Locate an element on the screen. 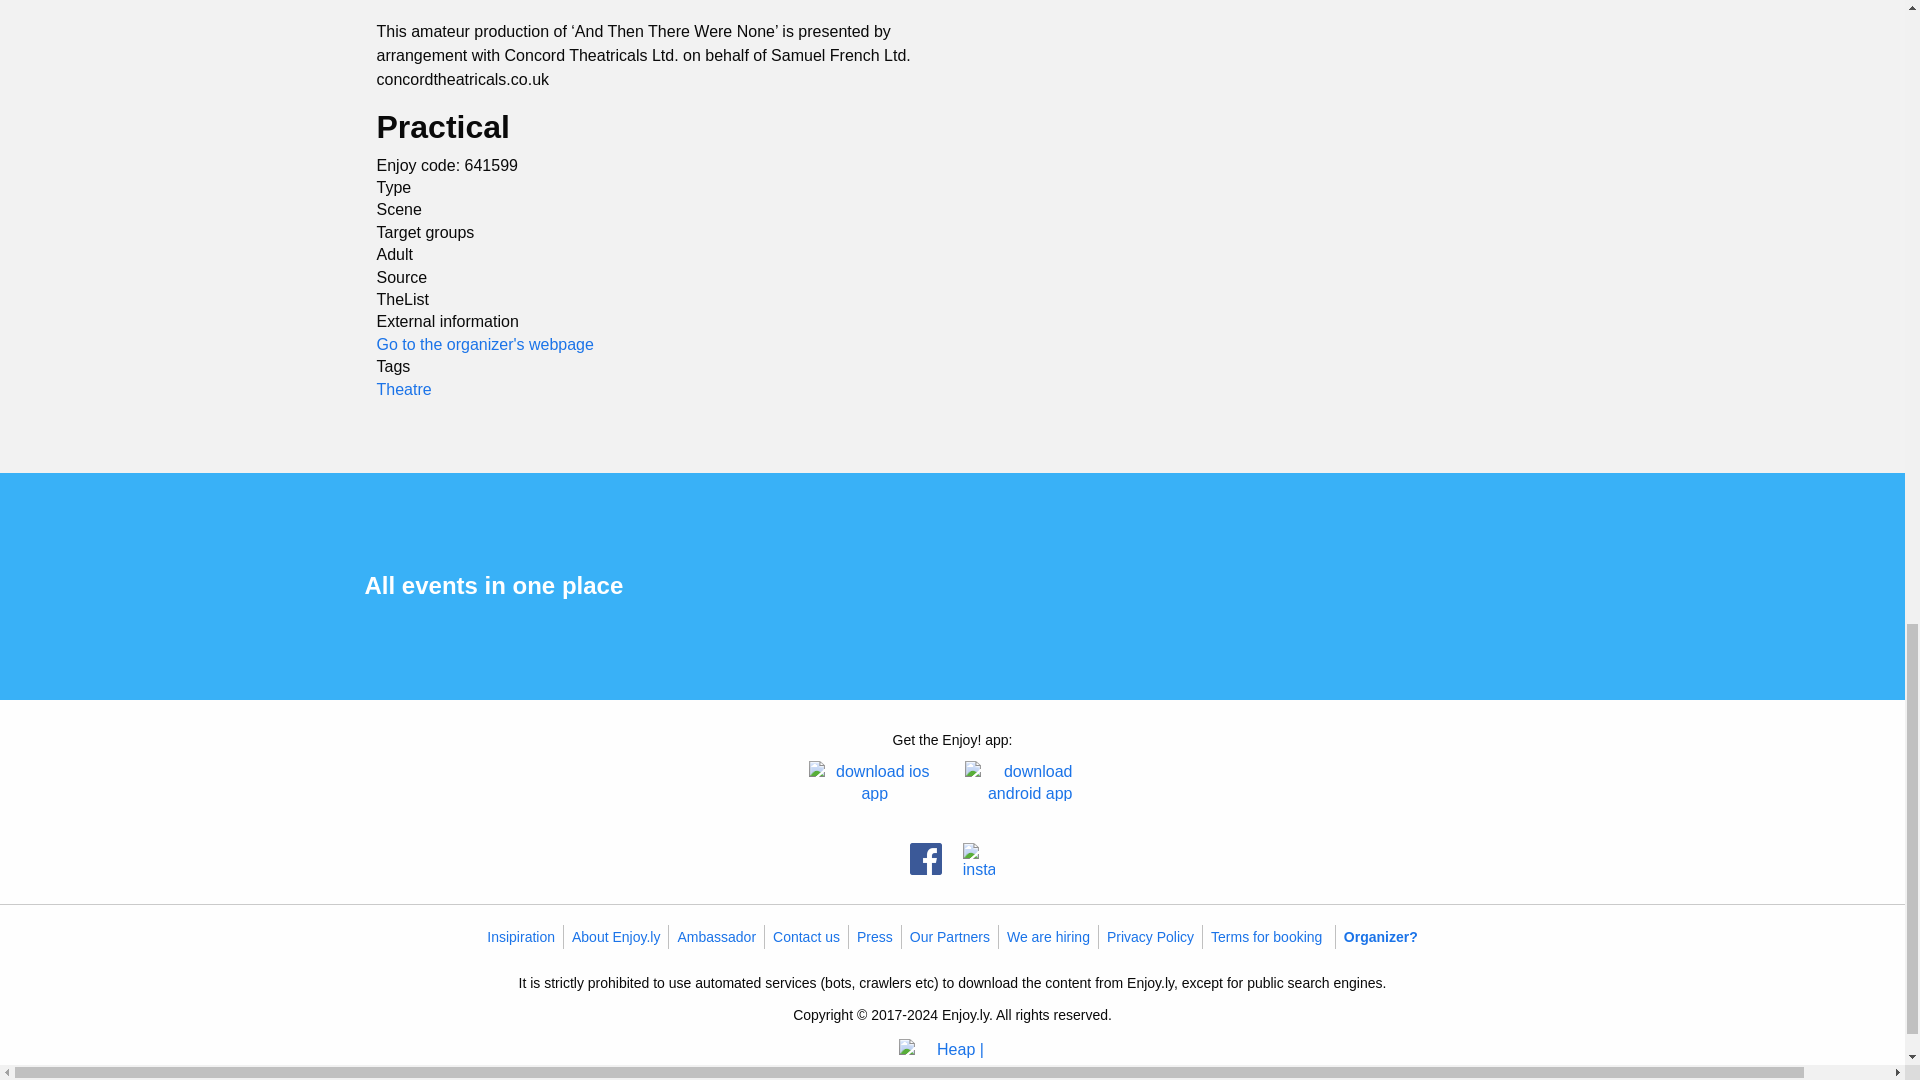 The image size is (1920, 1080). Press is located at coordinates (874, 936).